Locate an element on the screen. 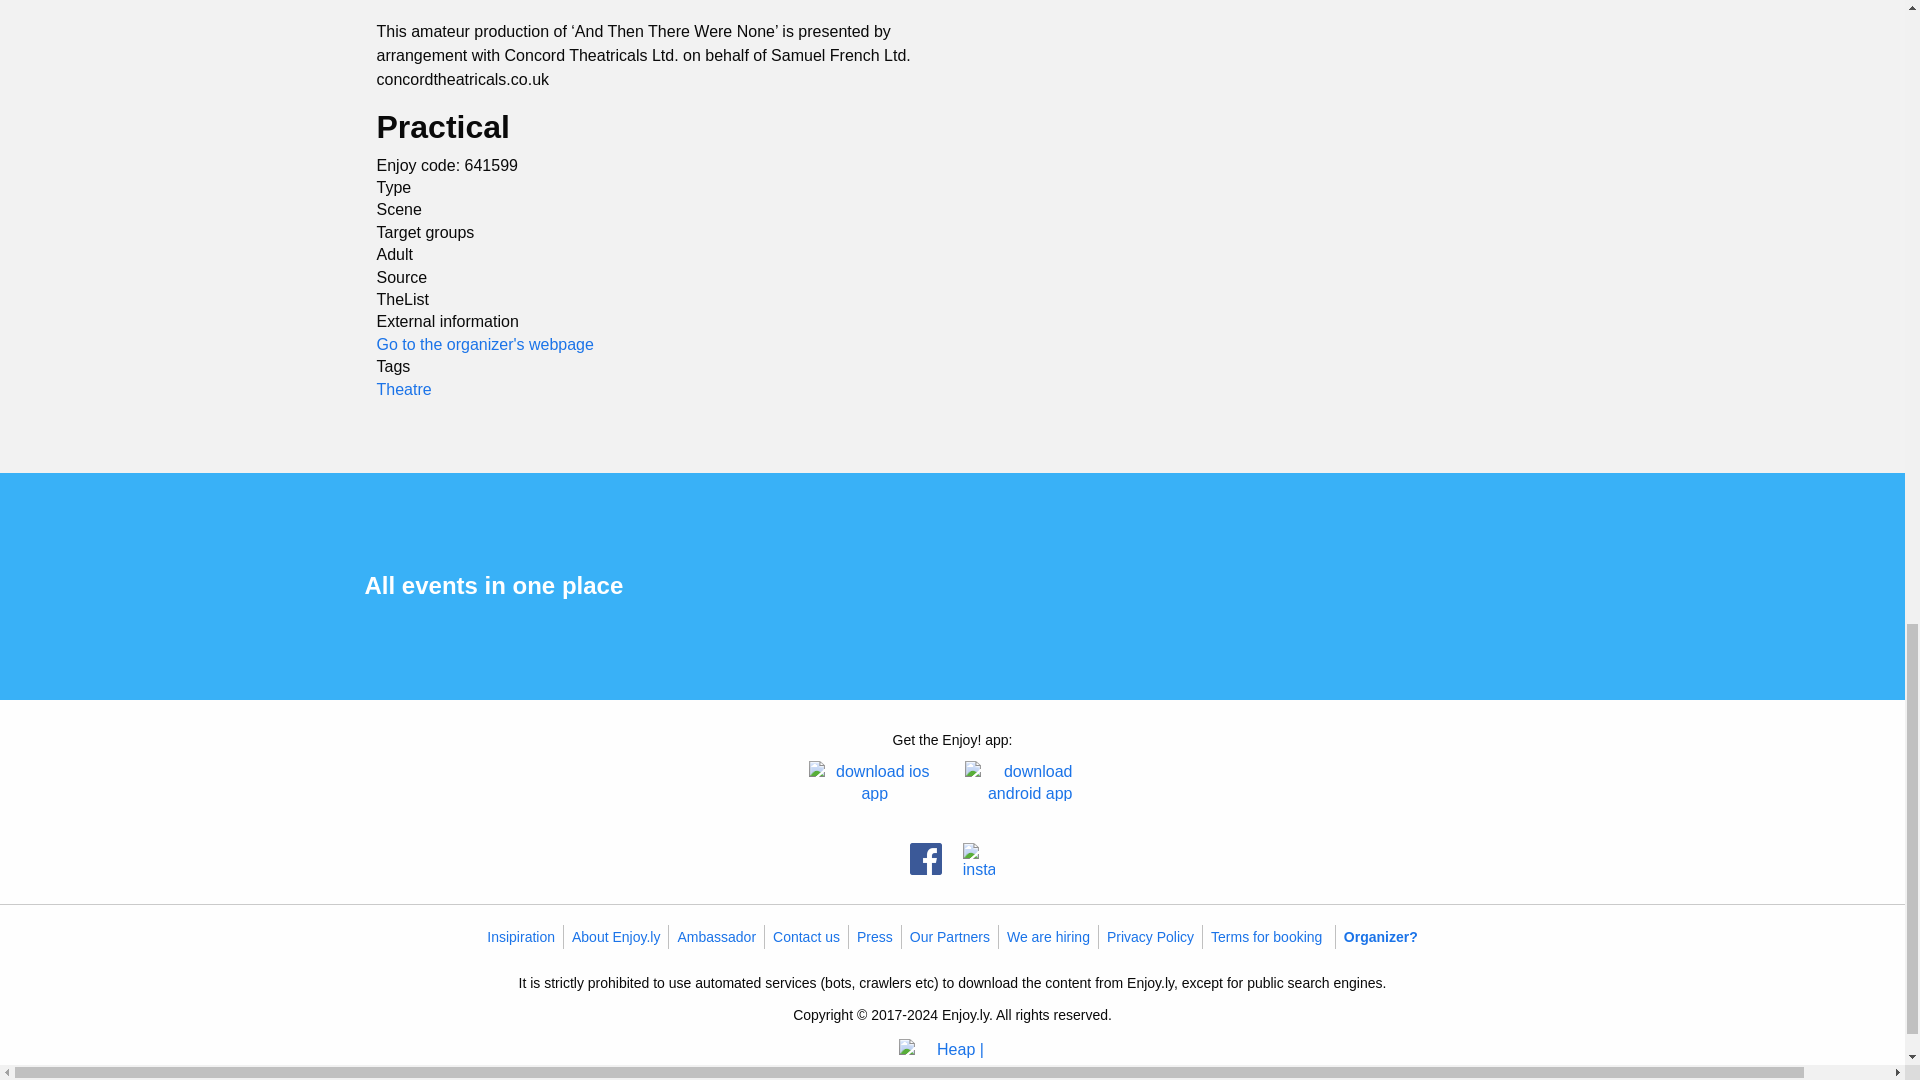 The image size is (1920, 1080). Press is located at coordinates (874, 936).